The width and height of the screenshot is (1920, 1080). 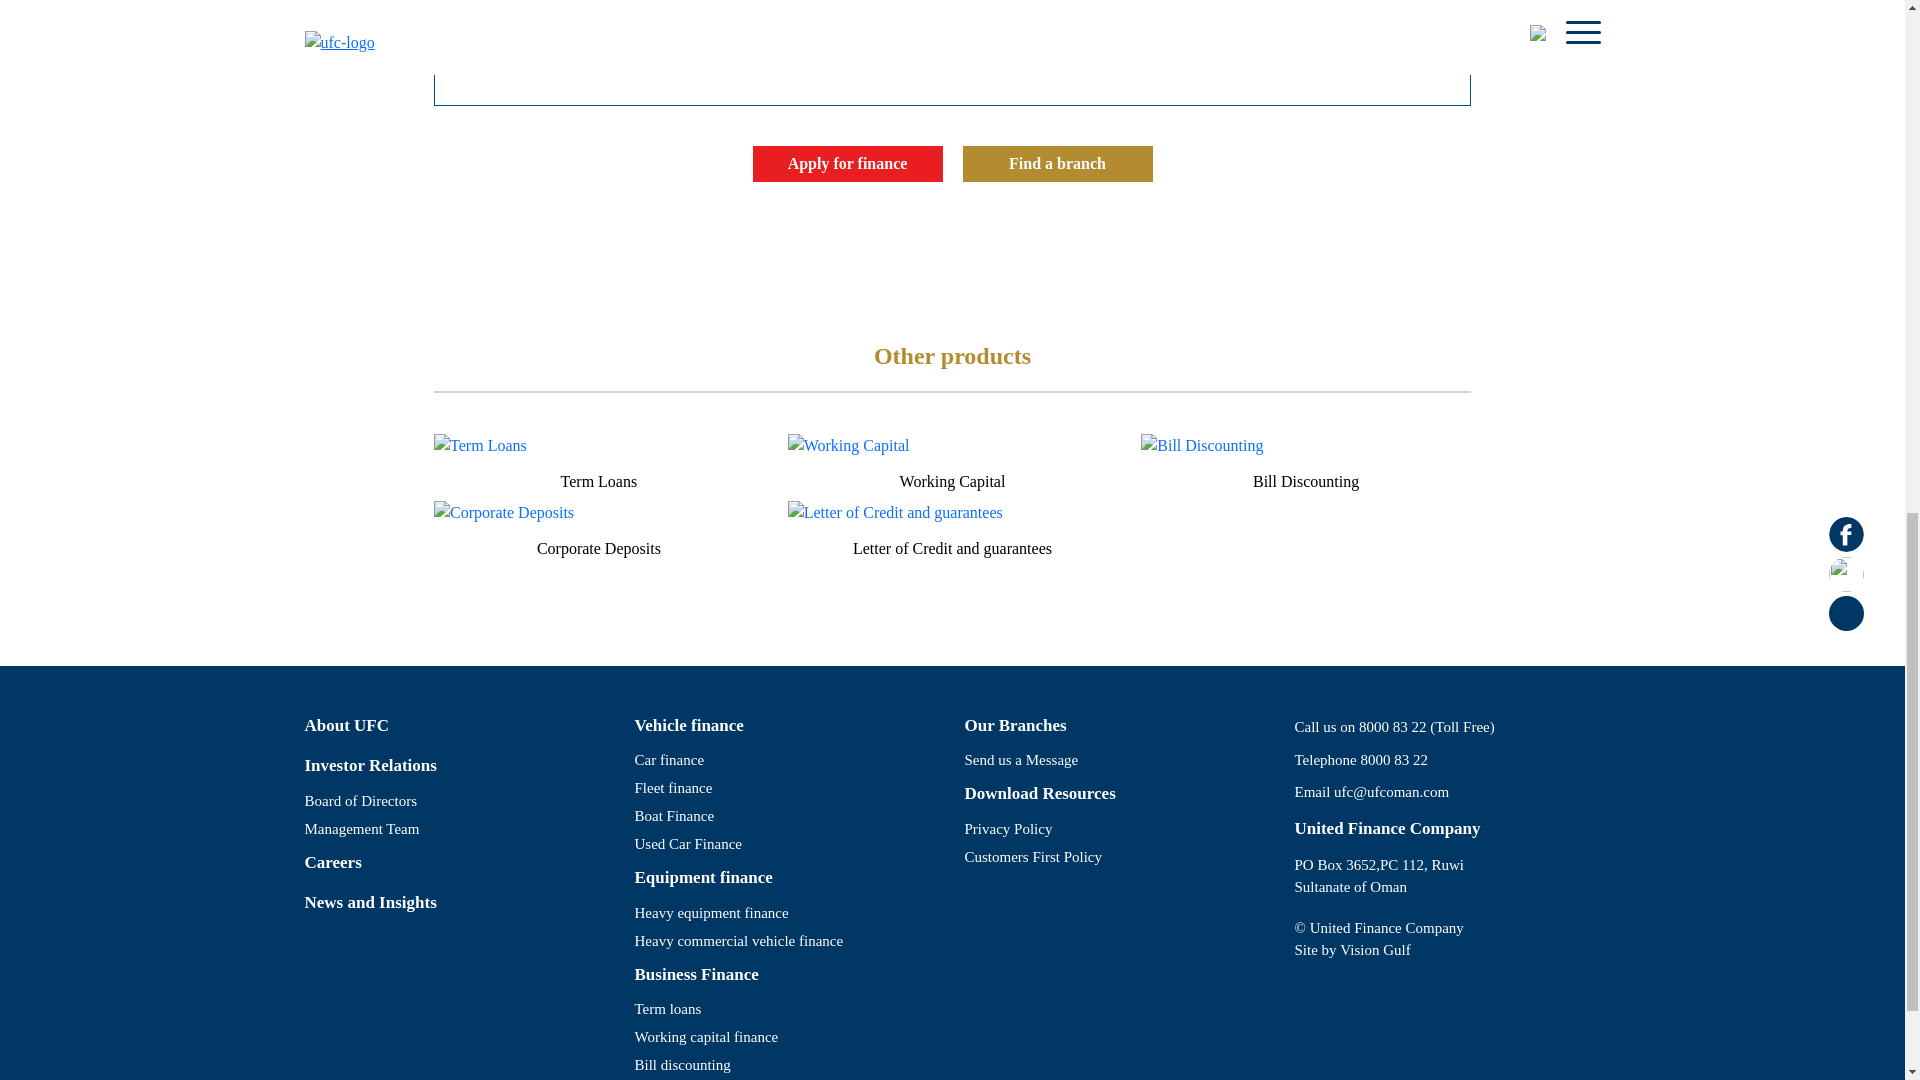 I want to click on Letter of Credit and guarantees, so click(x=952, y=552).